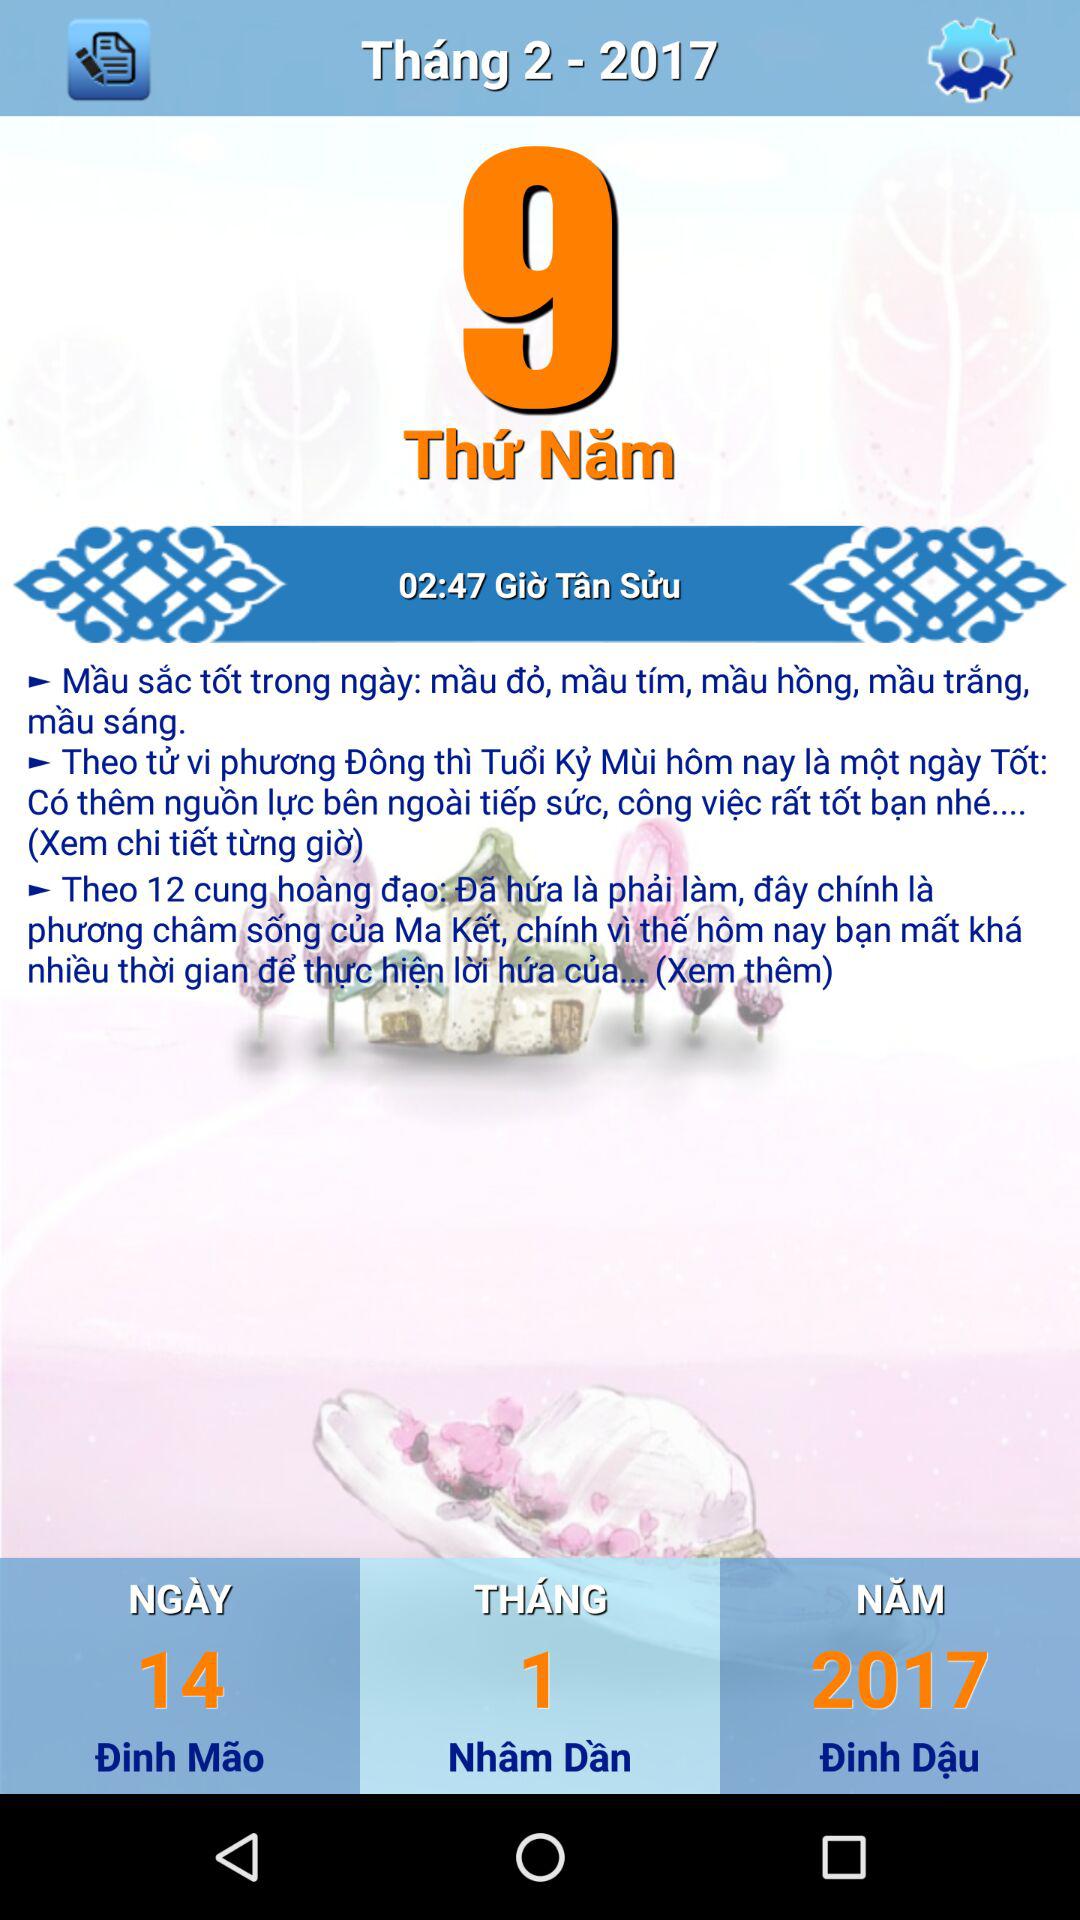  Describe the element at coordinates (972, 57) in the screenshot. I see `select the option settings on the top` at that location.